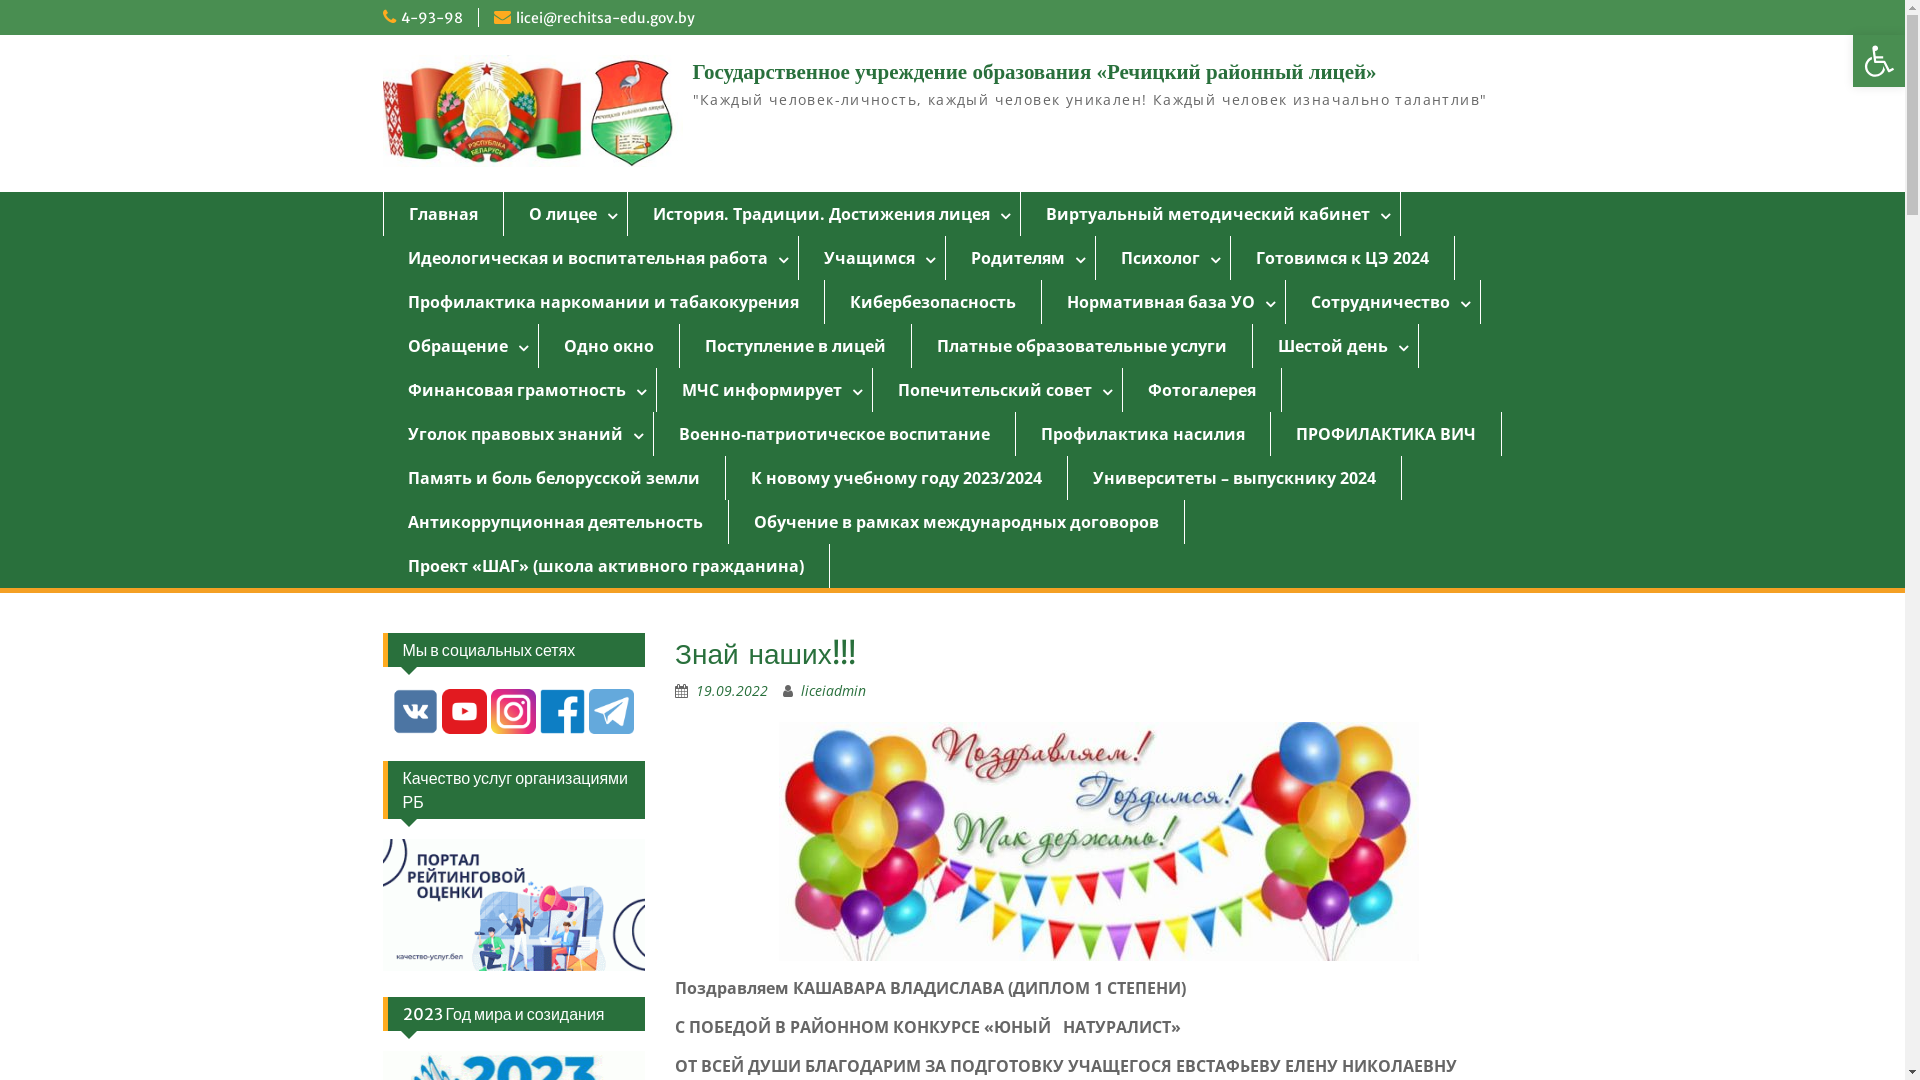 The height and width of the screenshot is (1080, 1920). I want to click on Facebook, so click(562, 712).